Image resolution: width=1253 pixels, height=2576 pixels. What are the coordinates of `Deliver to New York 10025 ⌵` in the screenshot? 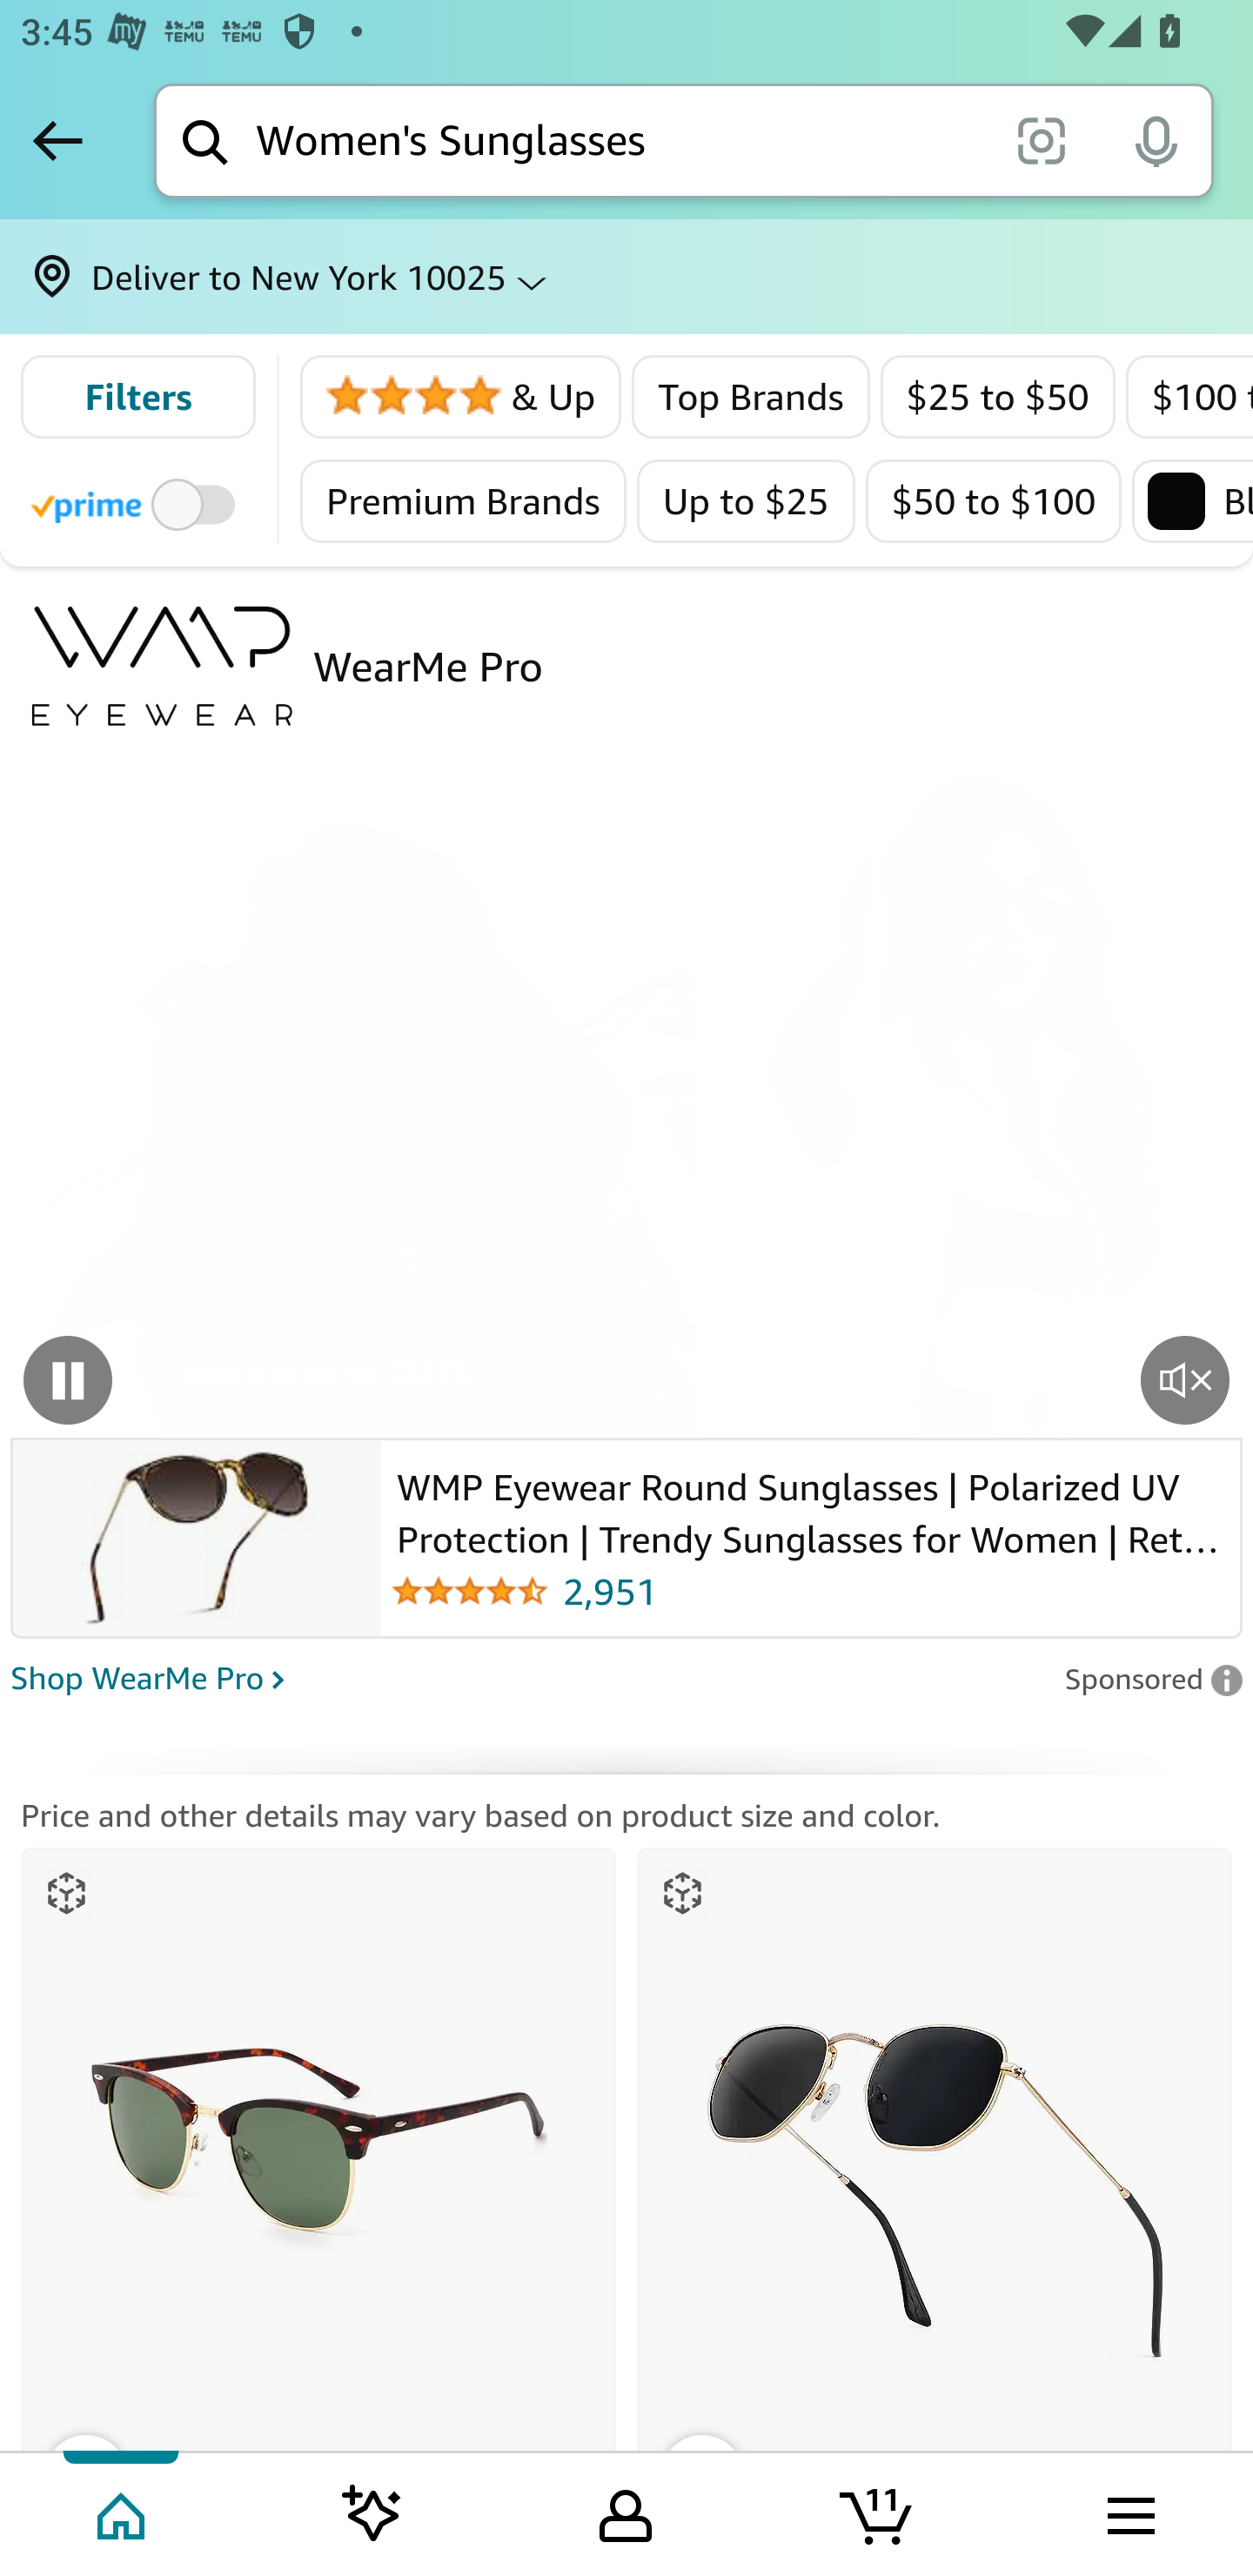 It's located at (626, 277).